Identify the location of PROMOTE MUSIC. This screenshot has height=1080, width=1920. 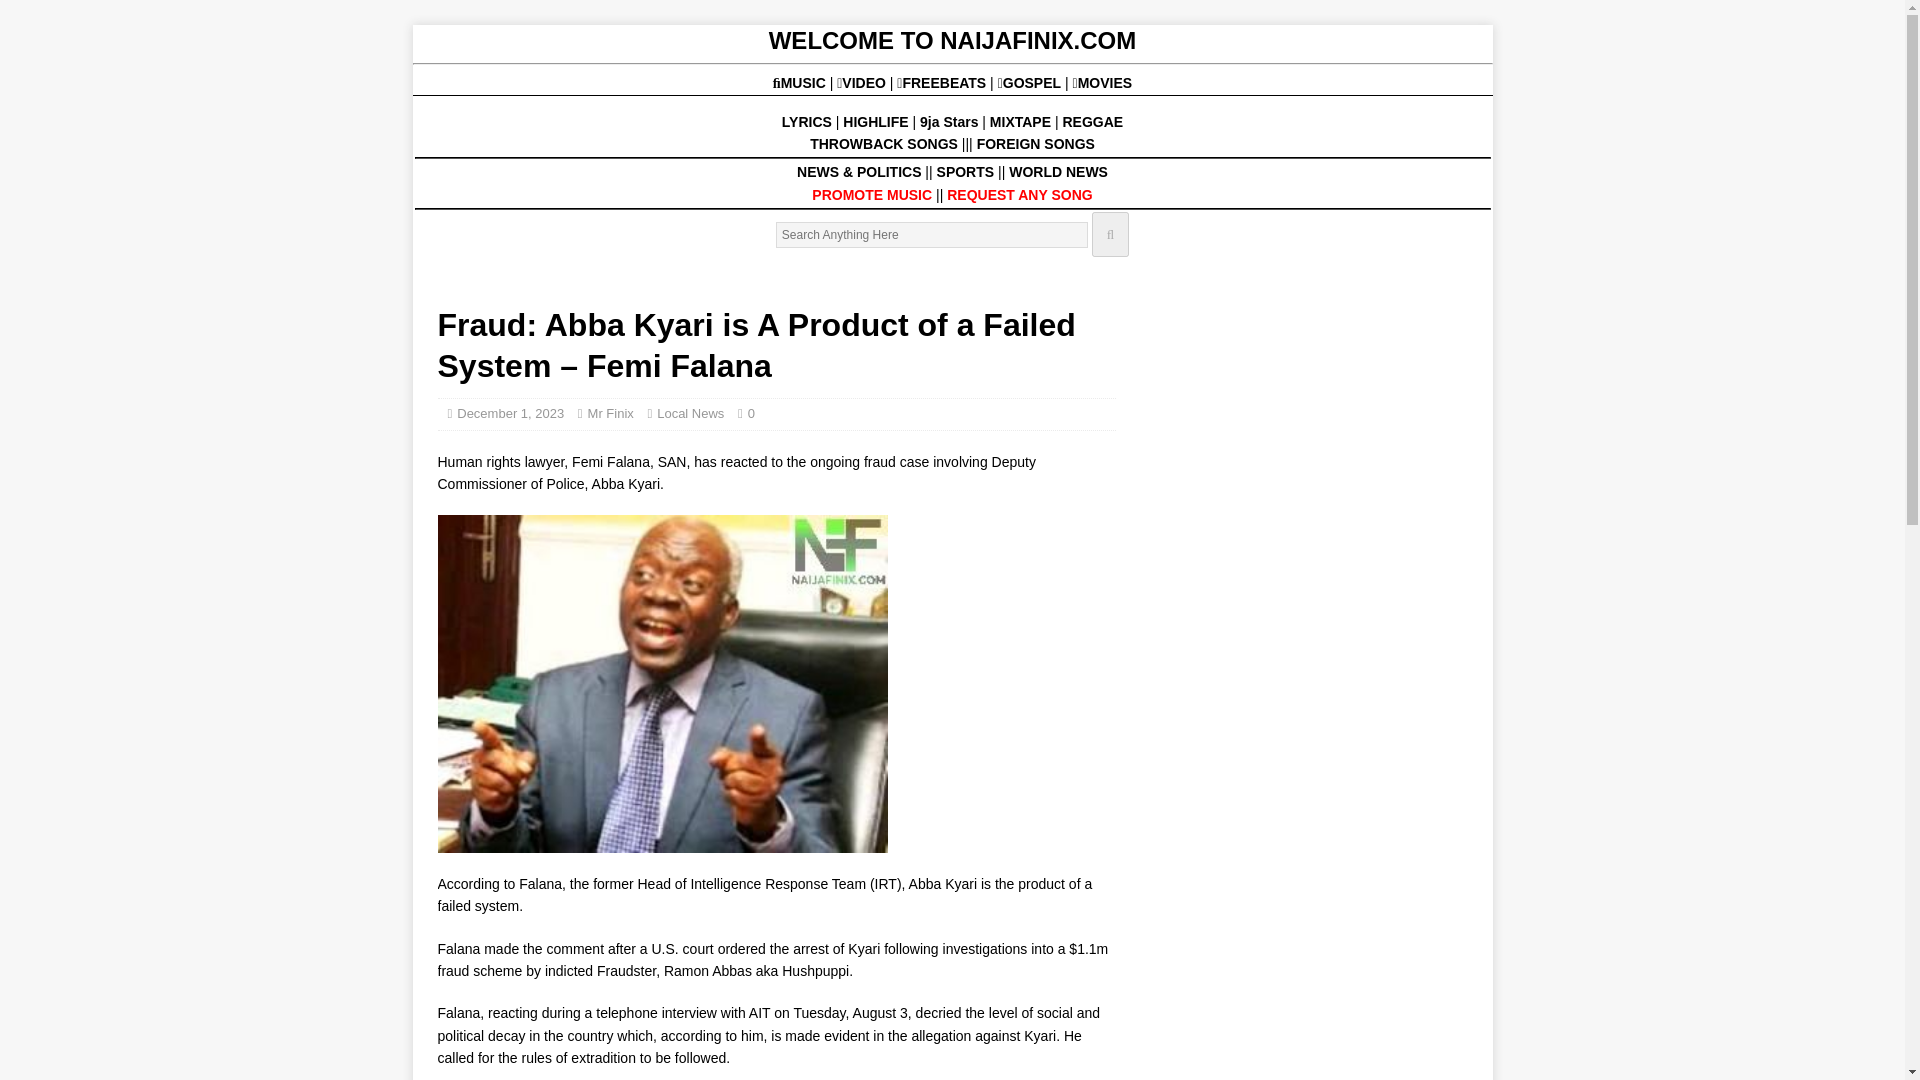
(872, 194).